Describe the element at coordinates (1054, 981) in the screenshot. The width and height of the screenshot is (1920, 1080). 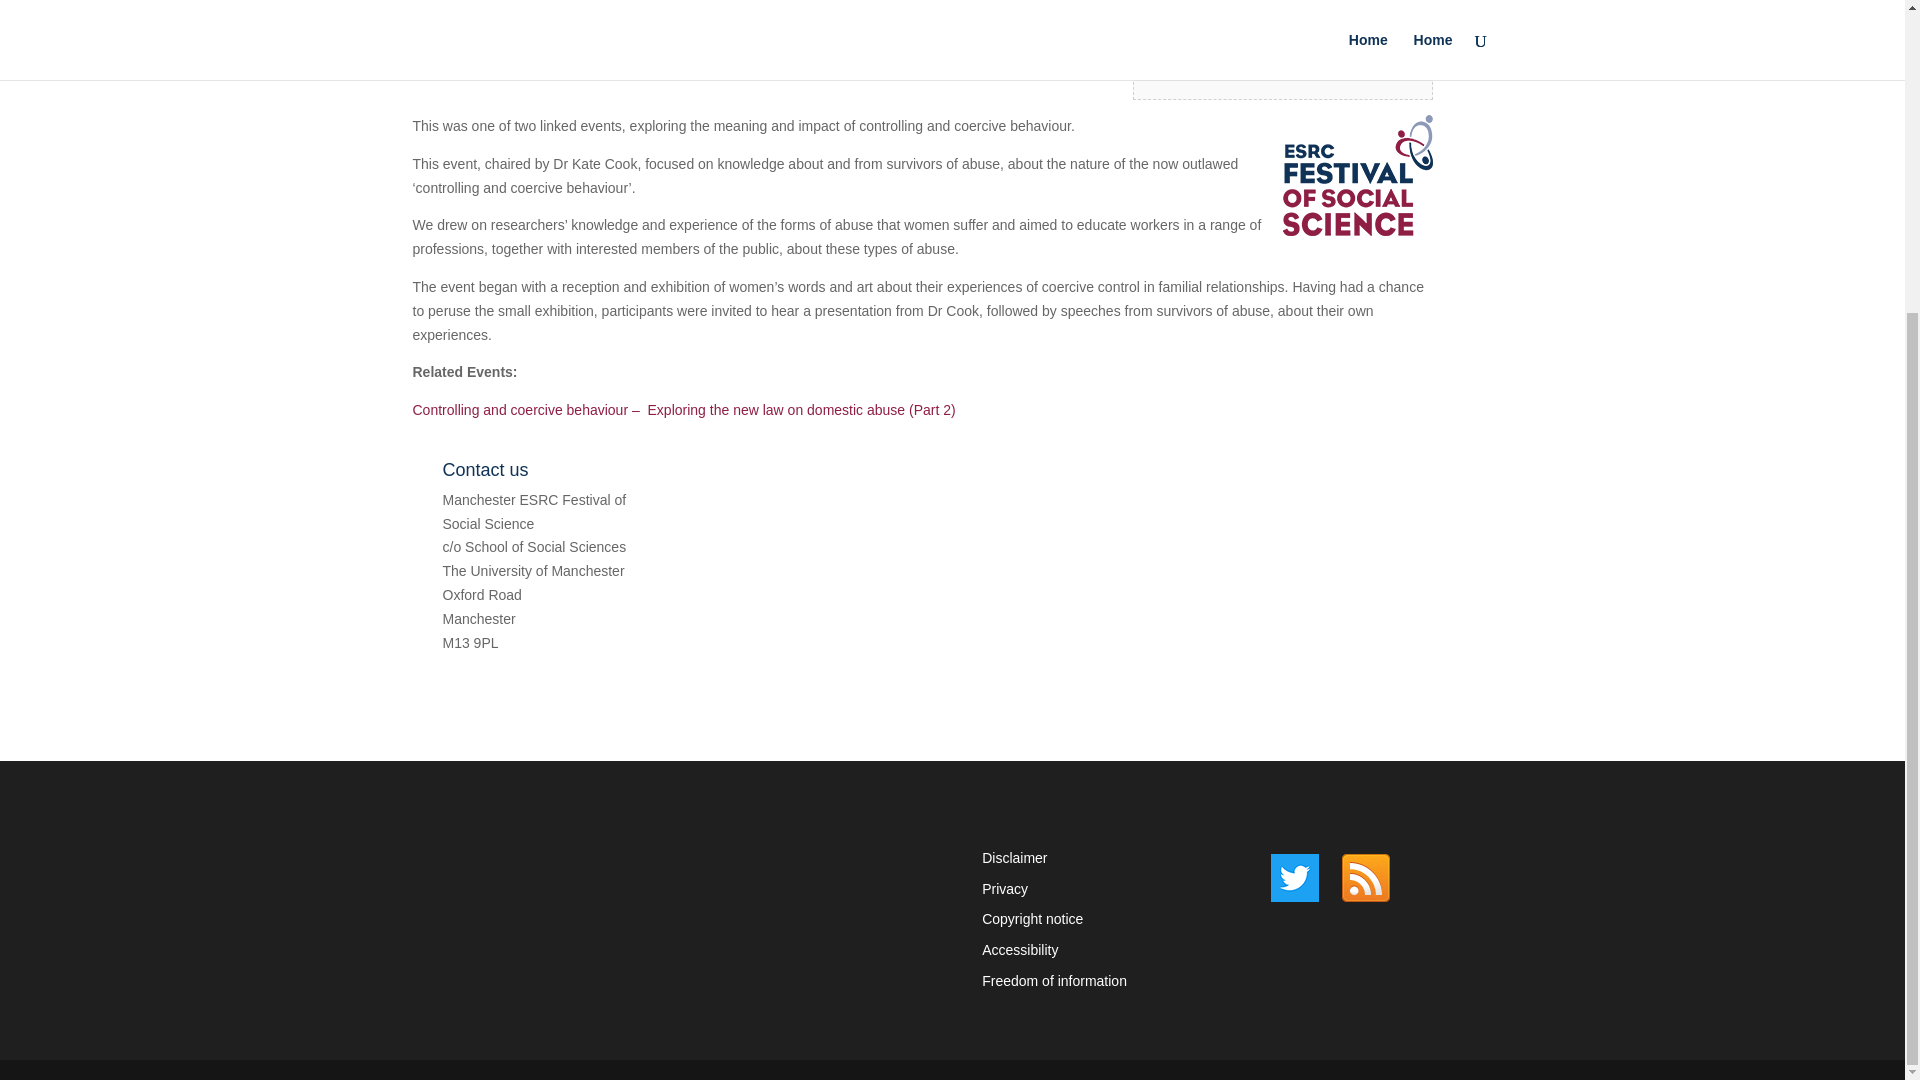
I see `Freedom of information` at that location.